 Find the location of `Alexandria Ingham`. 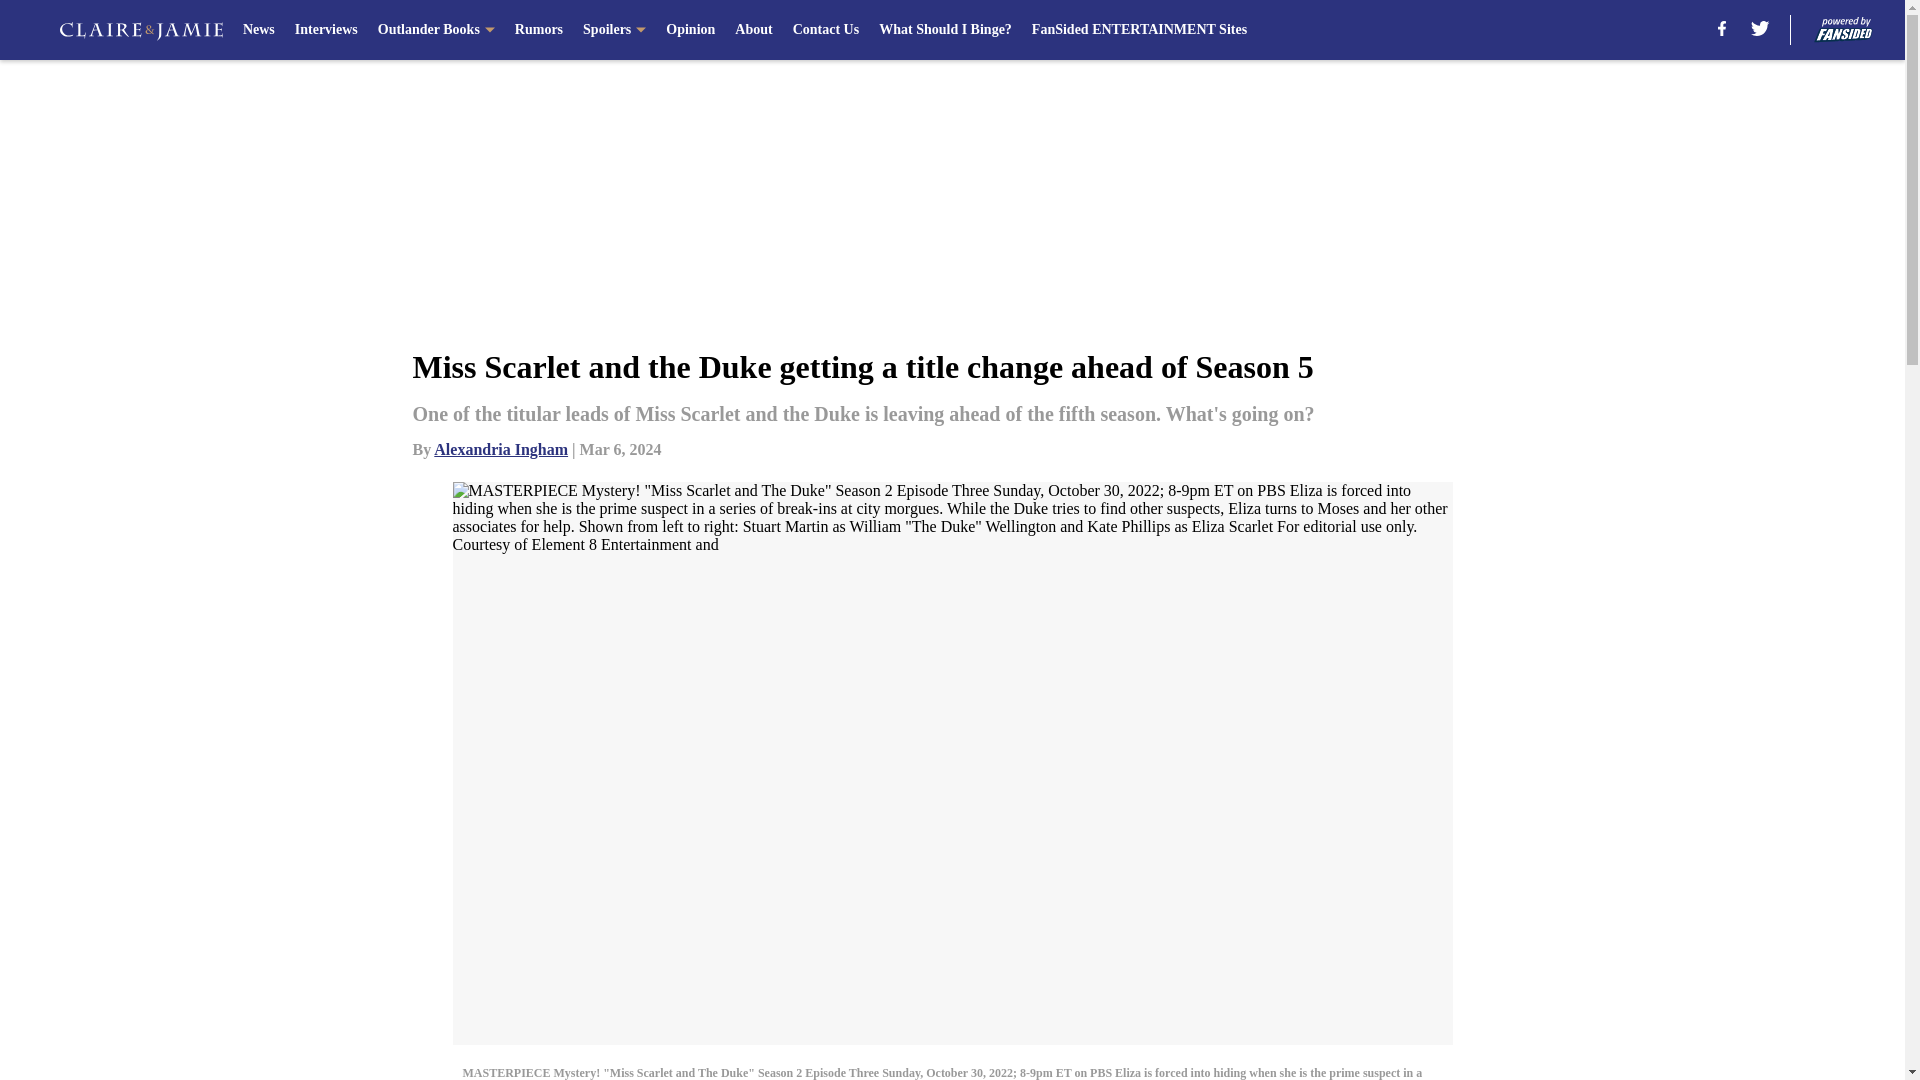

Alexandria Ingham is located at coordinates (500, 448).